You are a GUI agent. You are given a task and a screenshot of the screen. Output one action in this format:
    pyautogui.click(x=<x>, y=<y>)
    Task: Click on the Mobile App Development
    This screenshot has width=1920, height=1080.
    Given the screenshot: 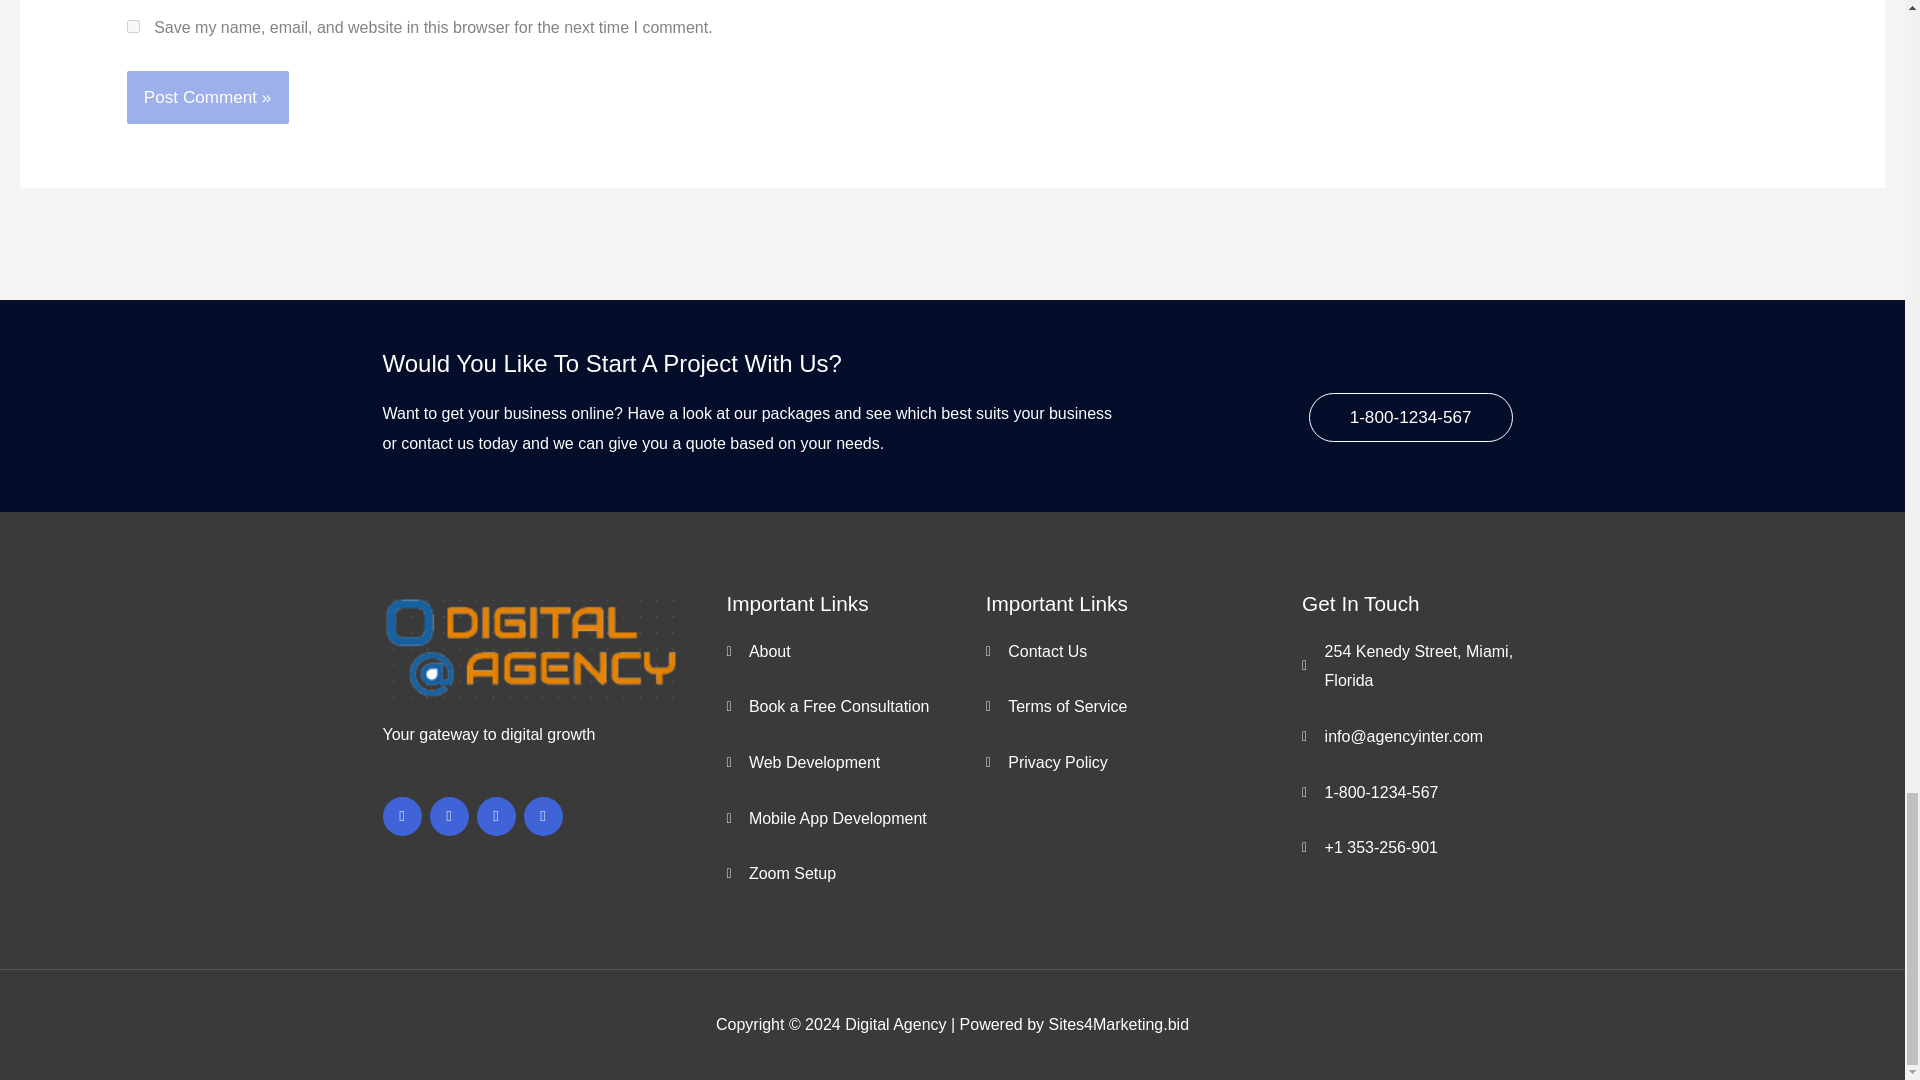 What is the action you would take?
    pyautogui.click(x=854, y=818)
    